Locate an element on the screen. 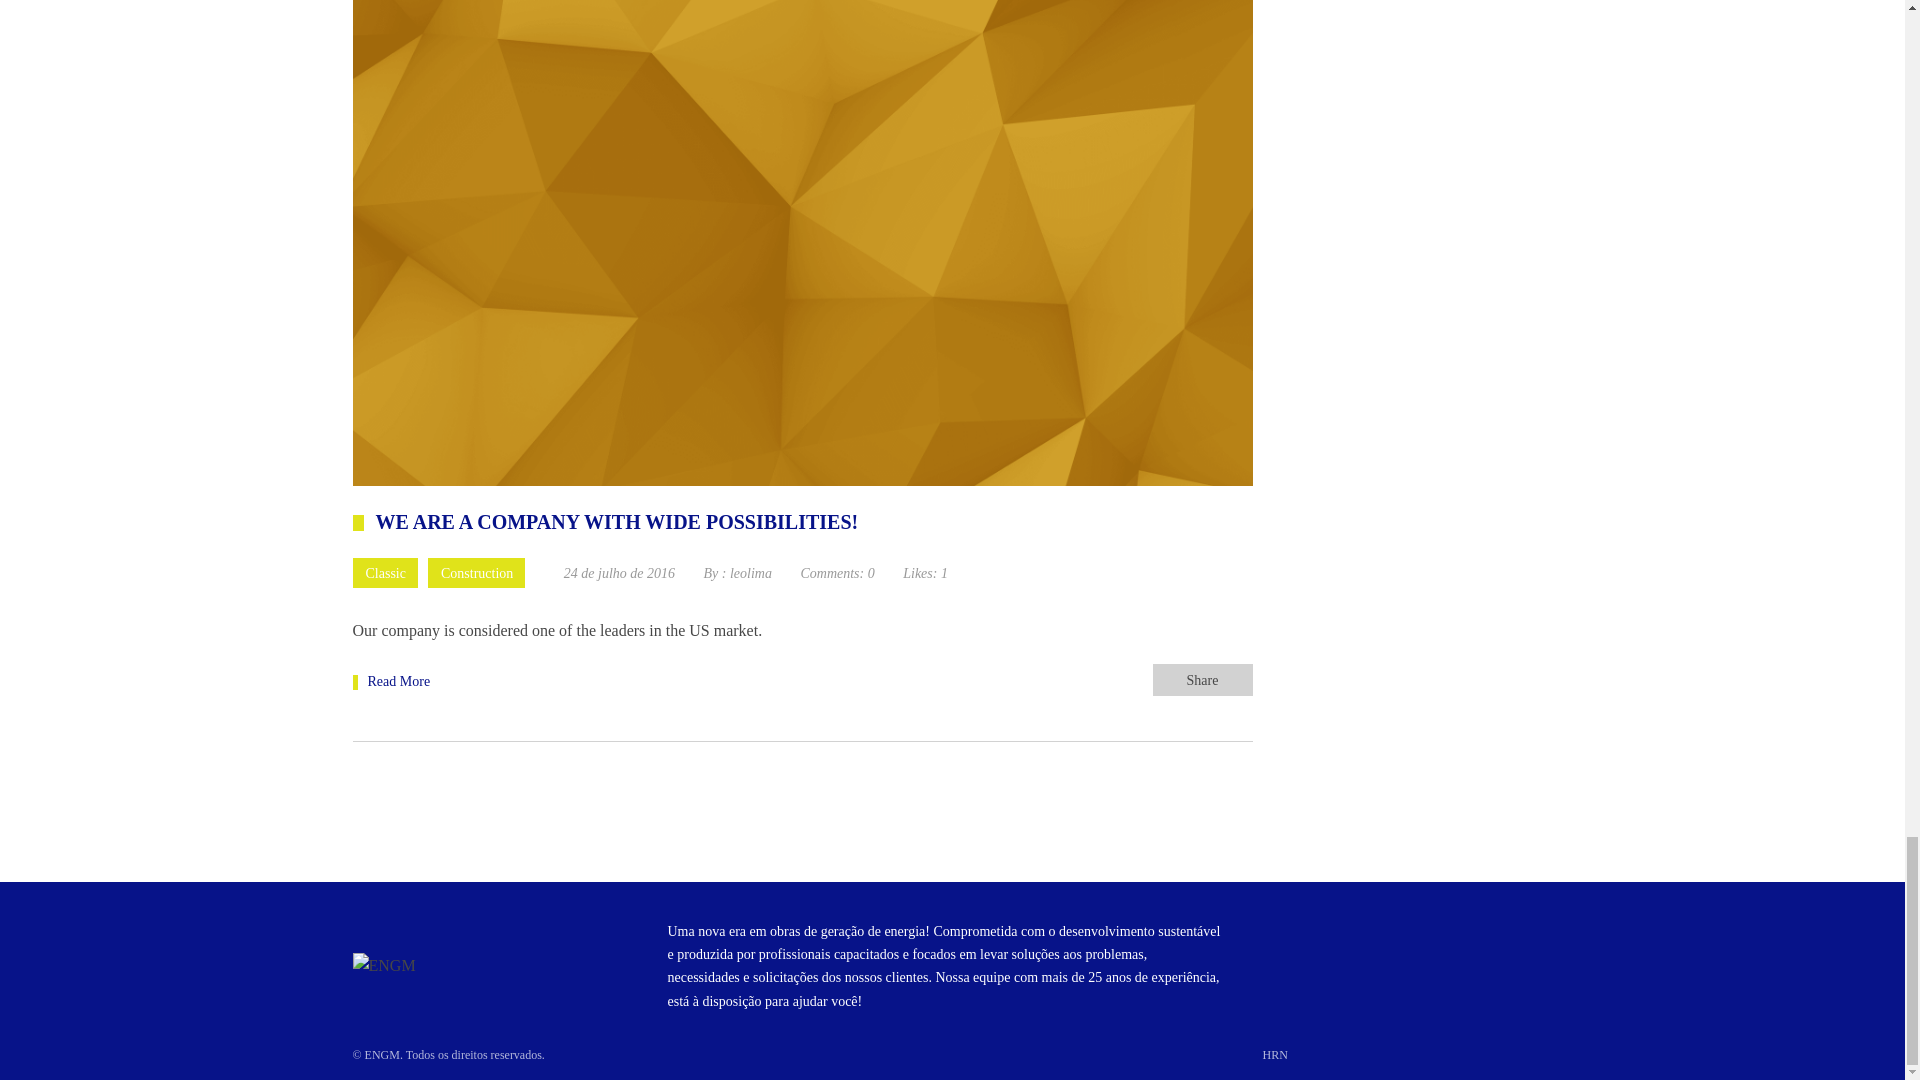 The height and width of the screenshot is (1080, 1920). View all posts in Construction is located at coordinates (476, 572).